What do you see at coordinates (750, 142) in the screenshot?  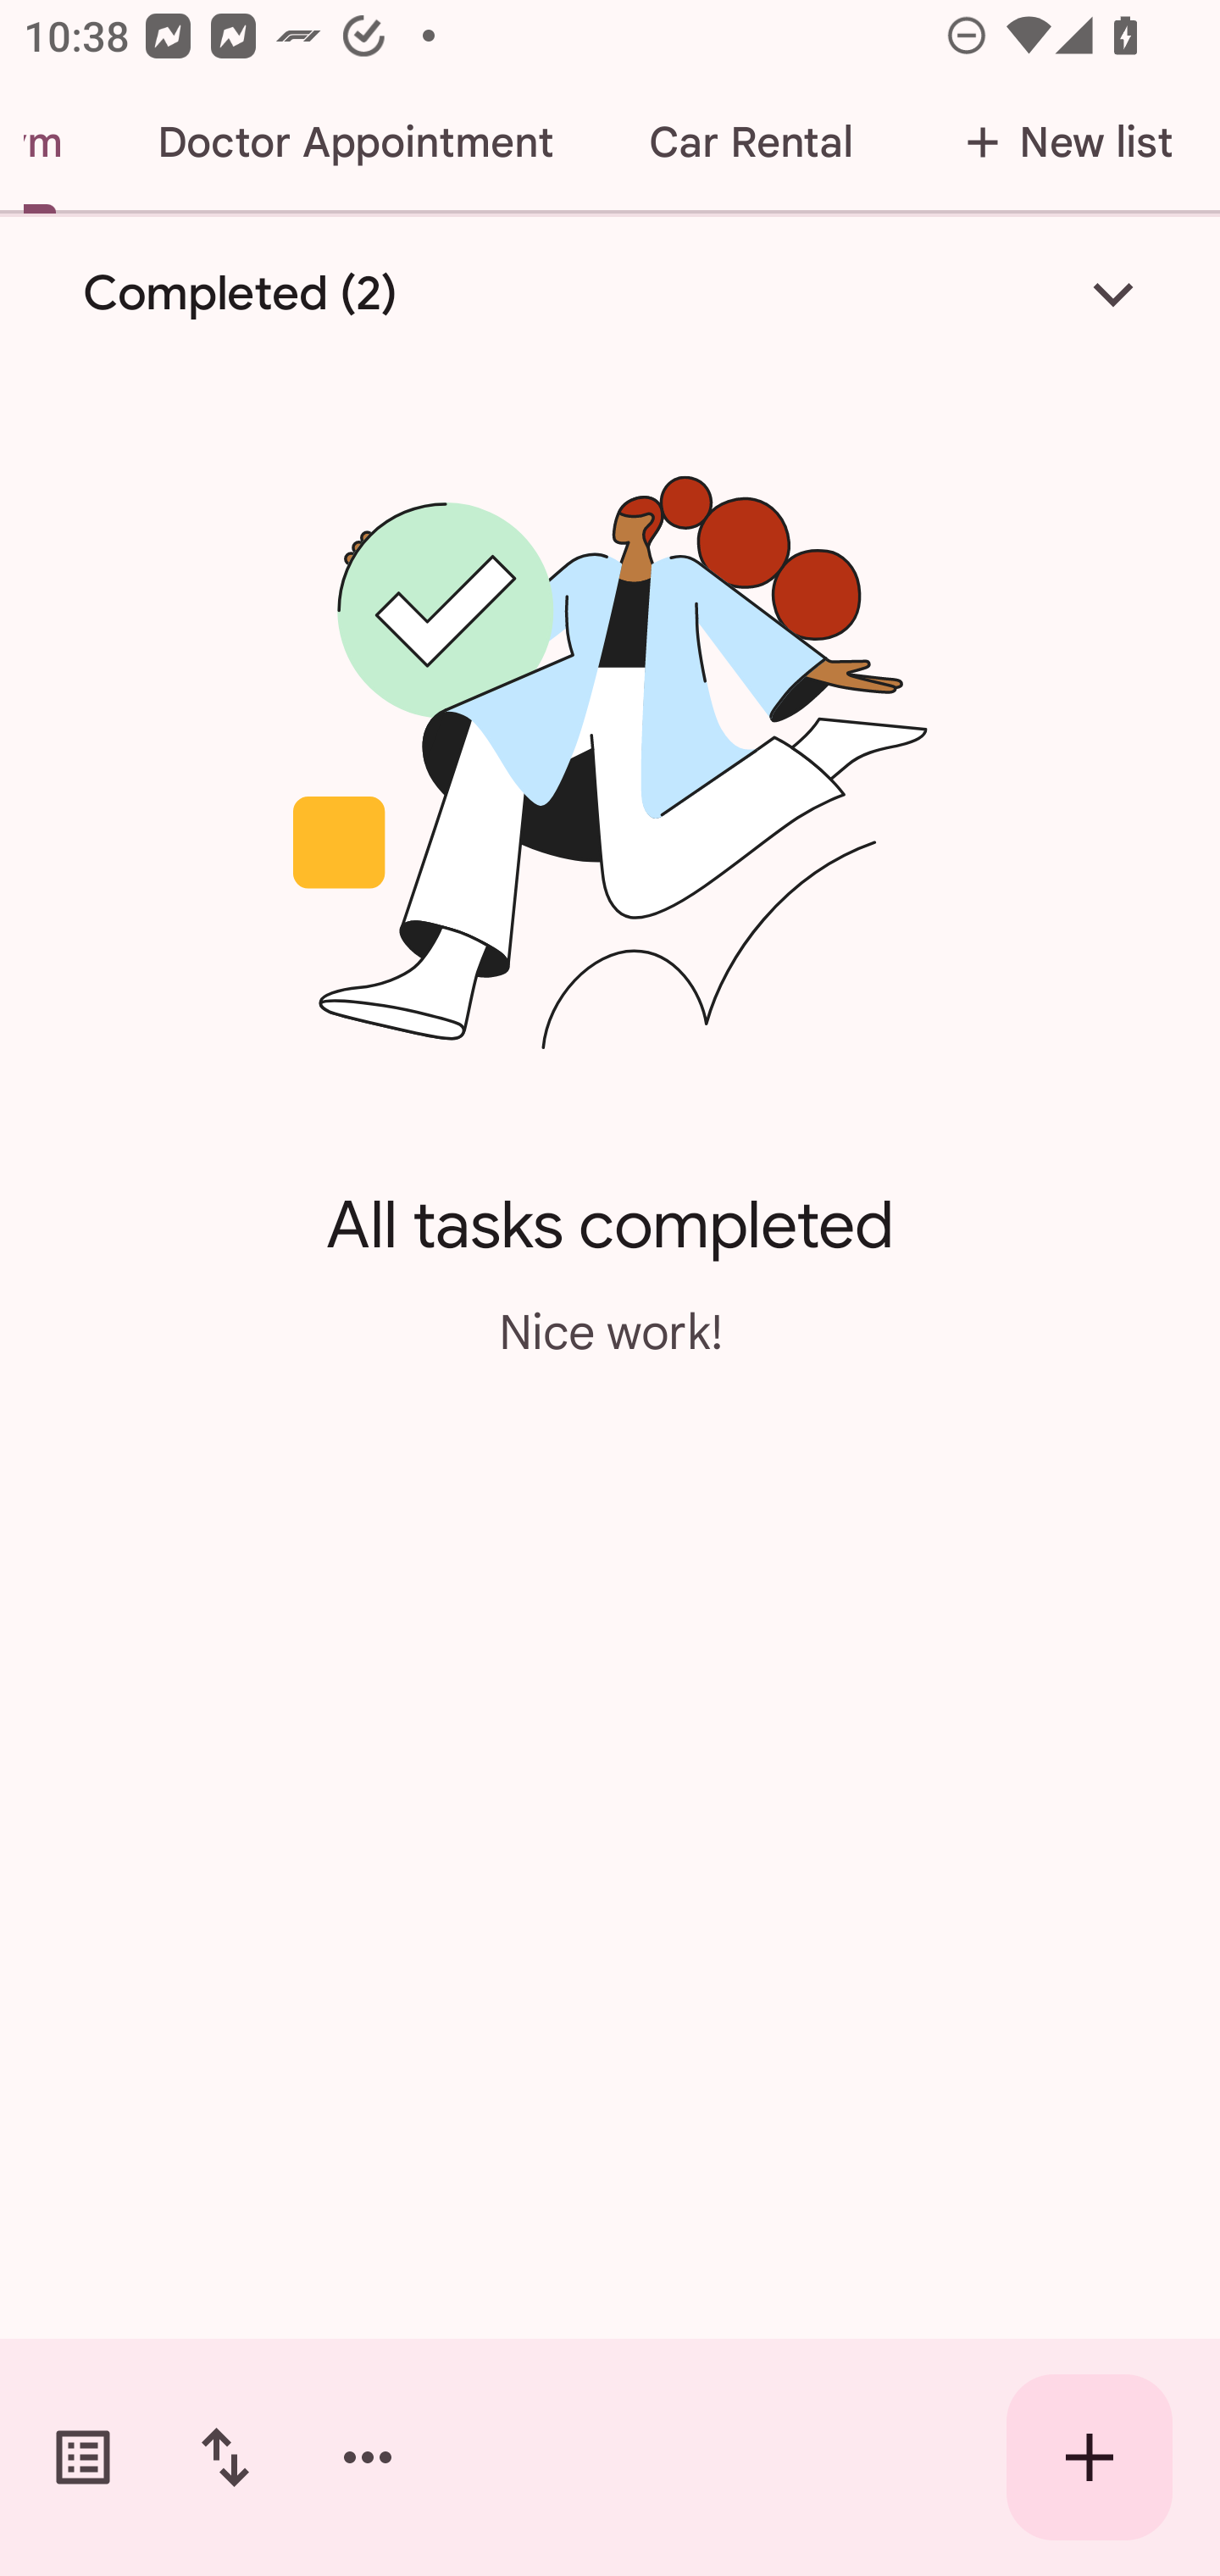 I see `Car Rental` at bounding box center [750, 142].